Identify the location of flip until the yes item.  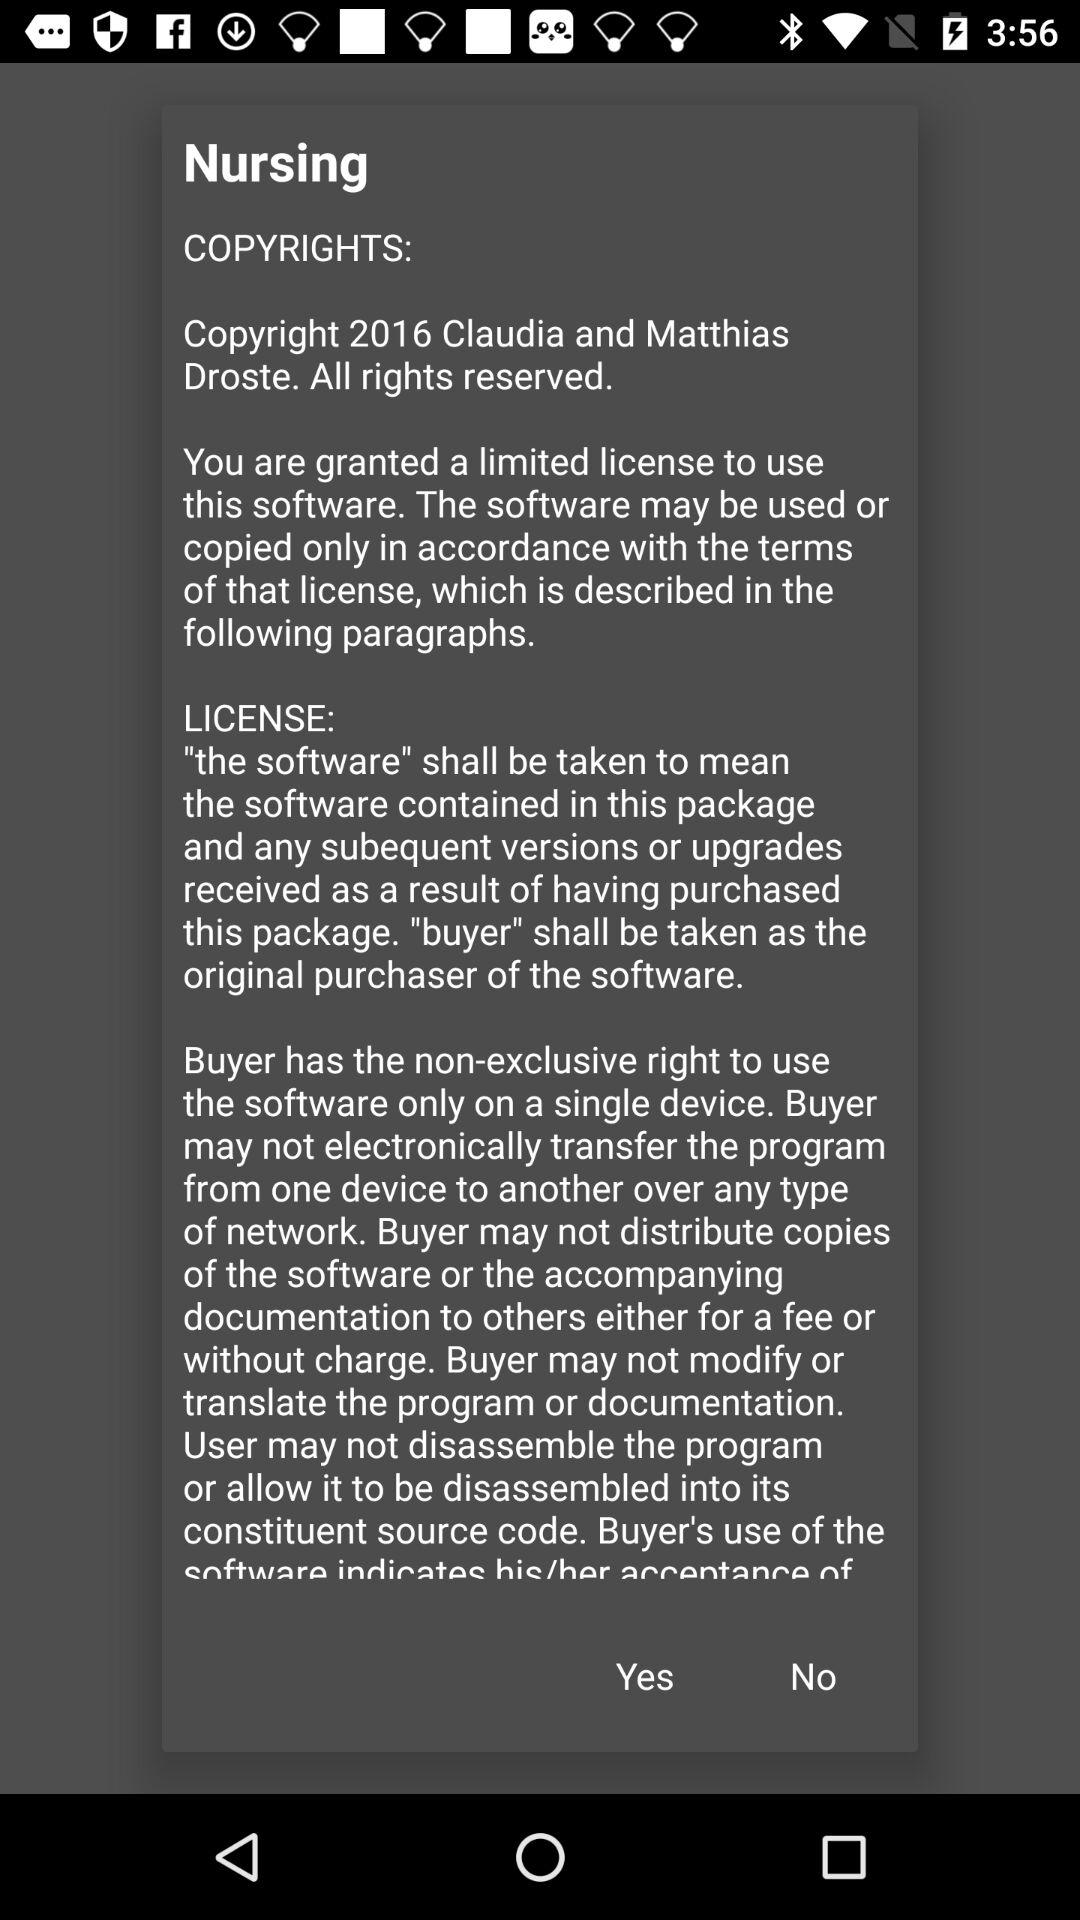
(645, 1676).